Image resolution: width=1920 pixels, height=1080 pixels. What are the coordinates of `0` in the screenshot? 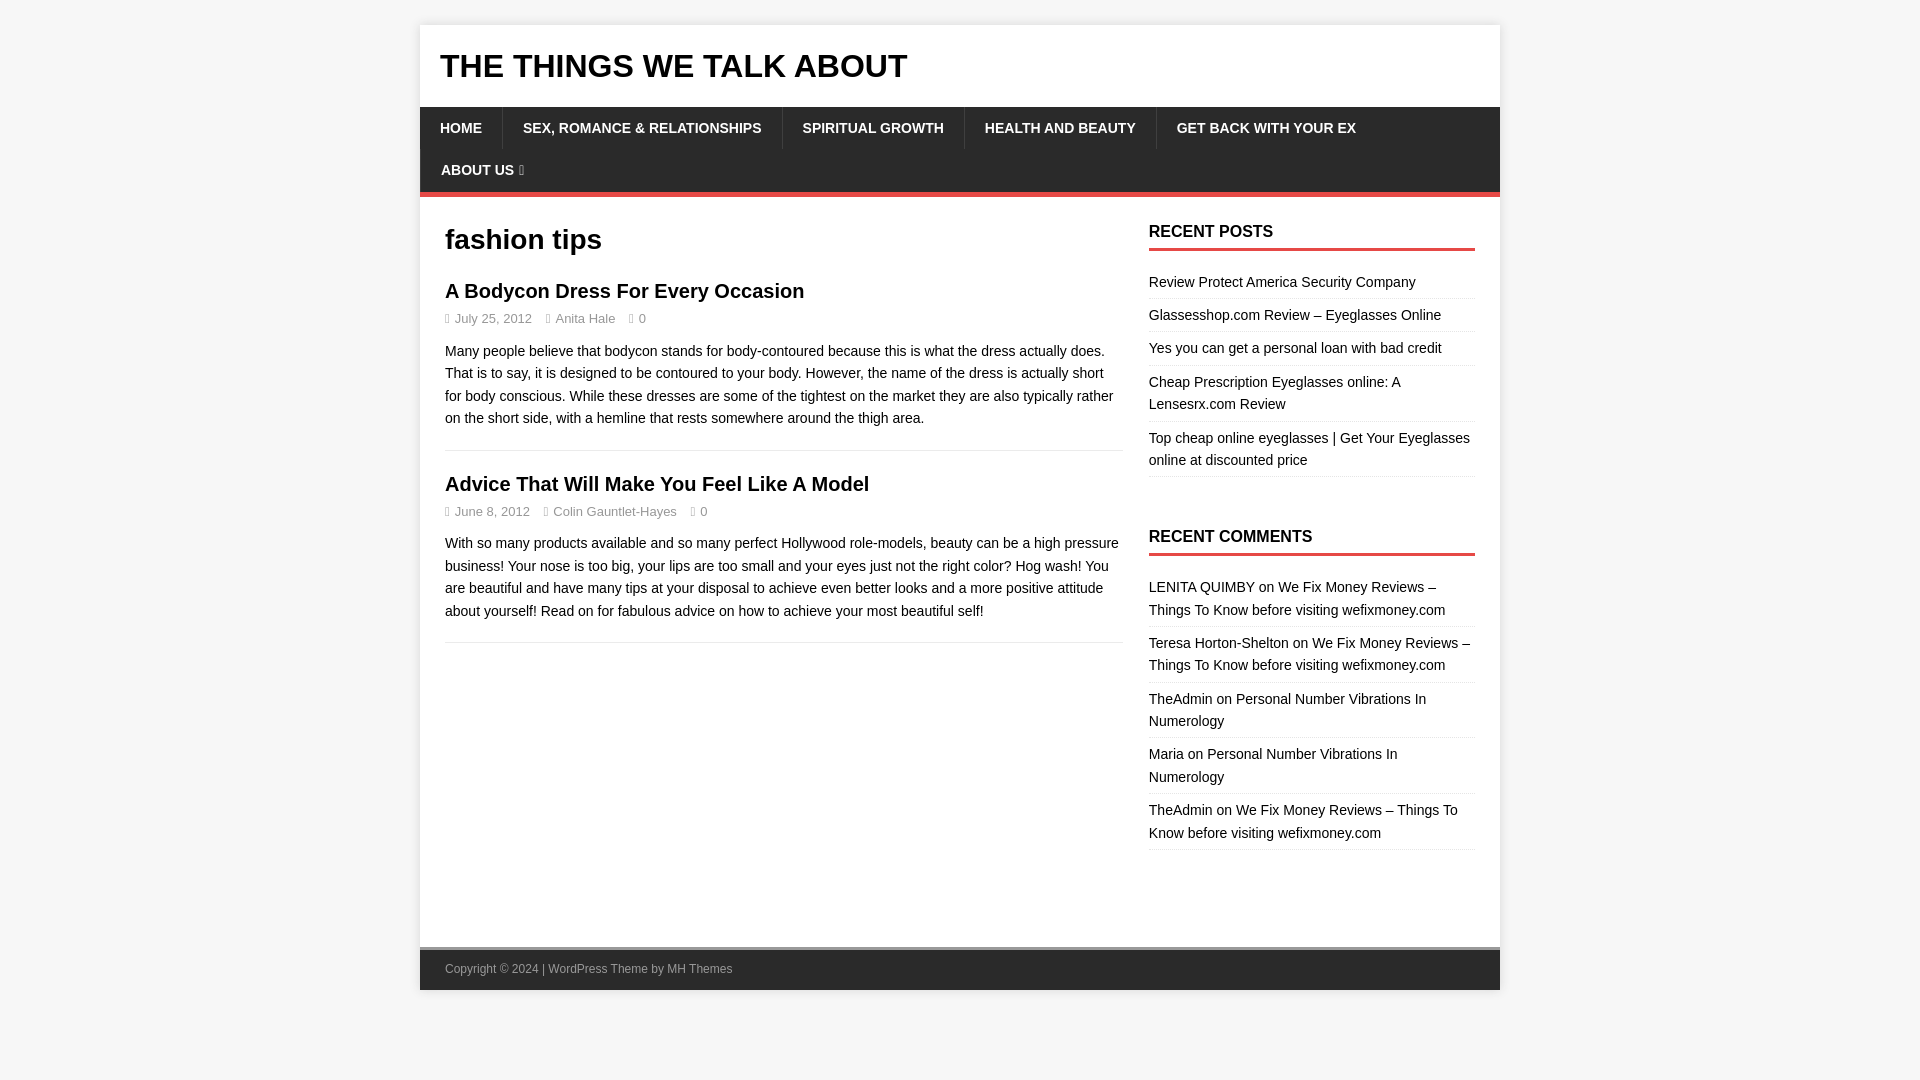 It's located at (703, 512).